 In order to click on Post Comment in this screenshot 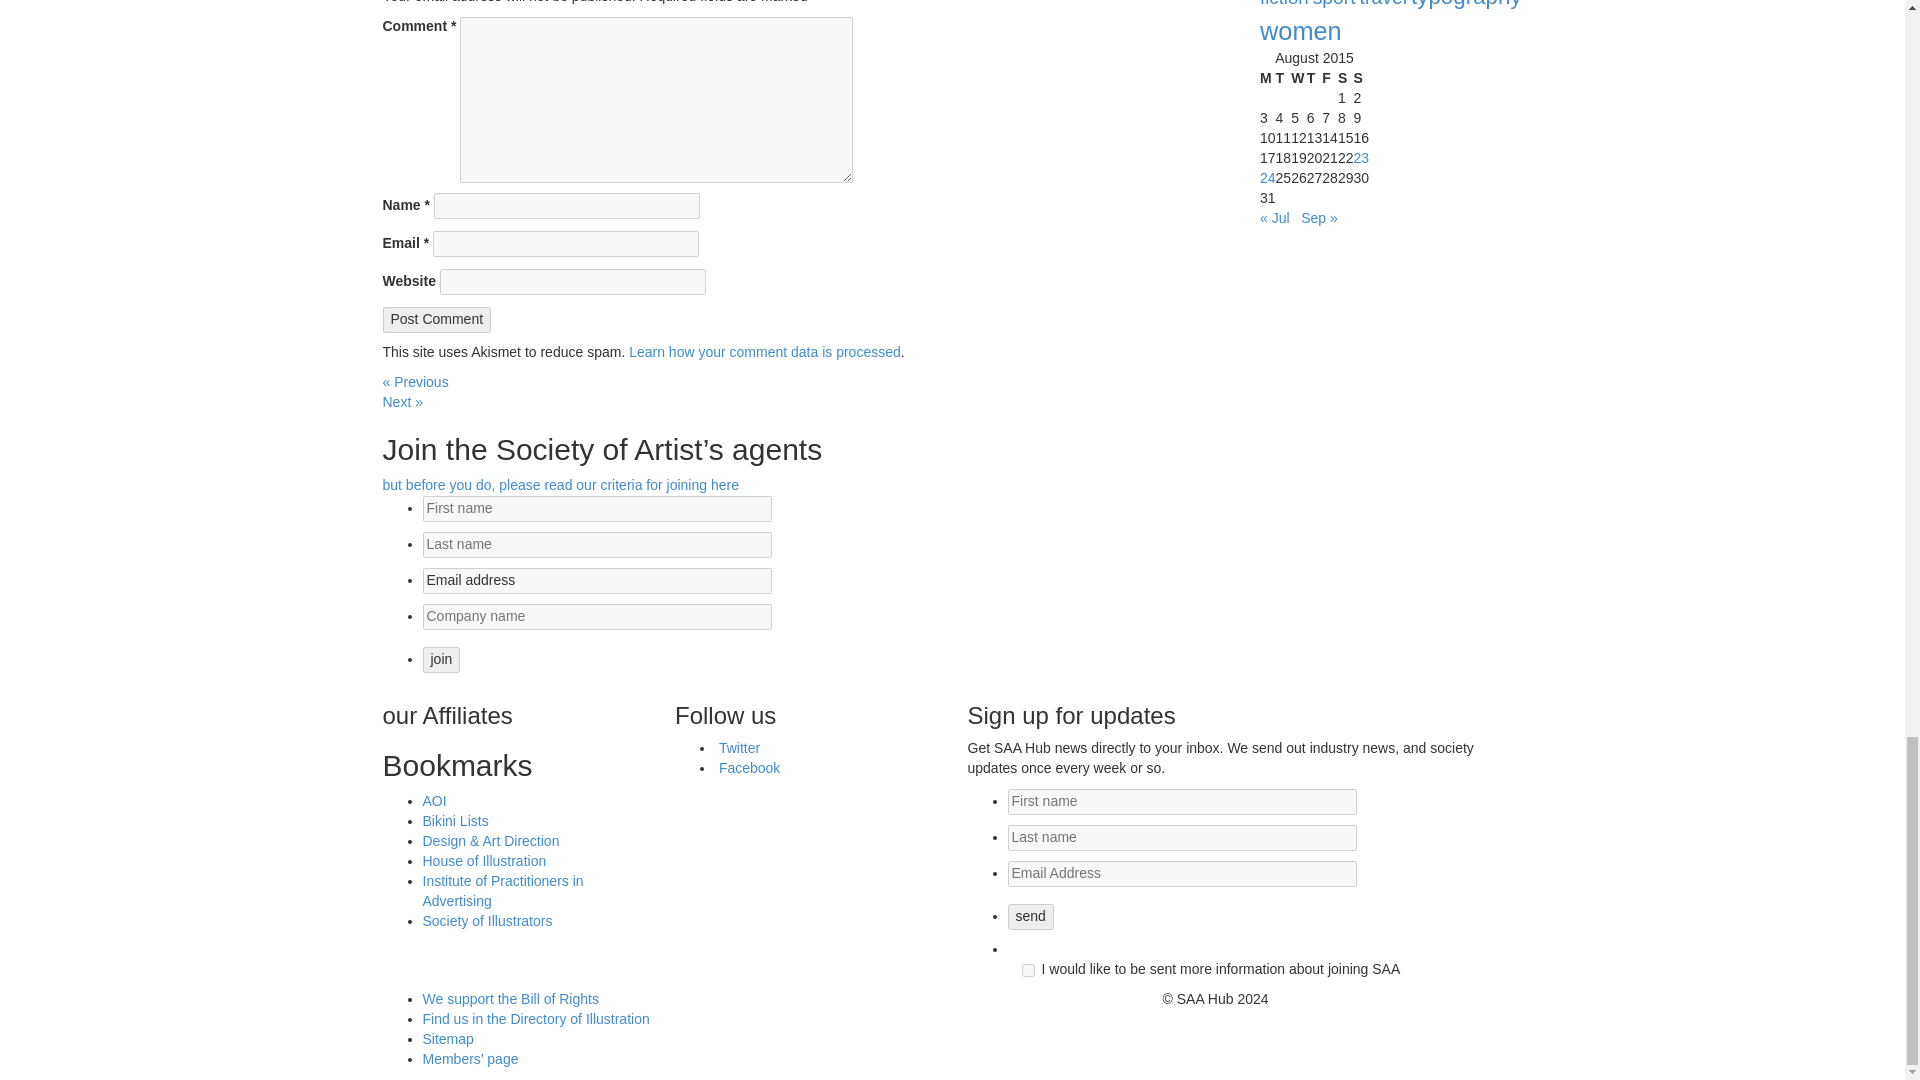, I will do `click(436, 319)`.